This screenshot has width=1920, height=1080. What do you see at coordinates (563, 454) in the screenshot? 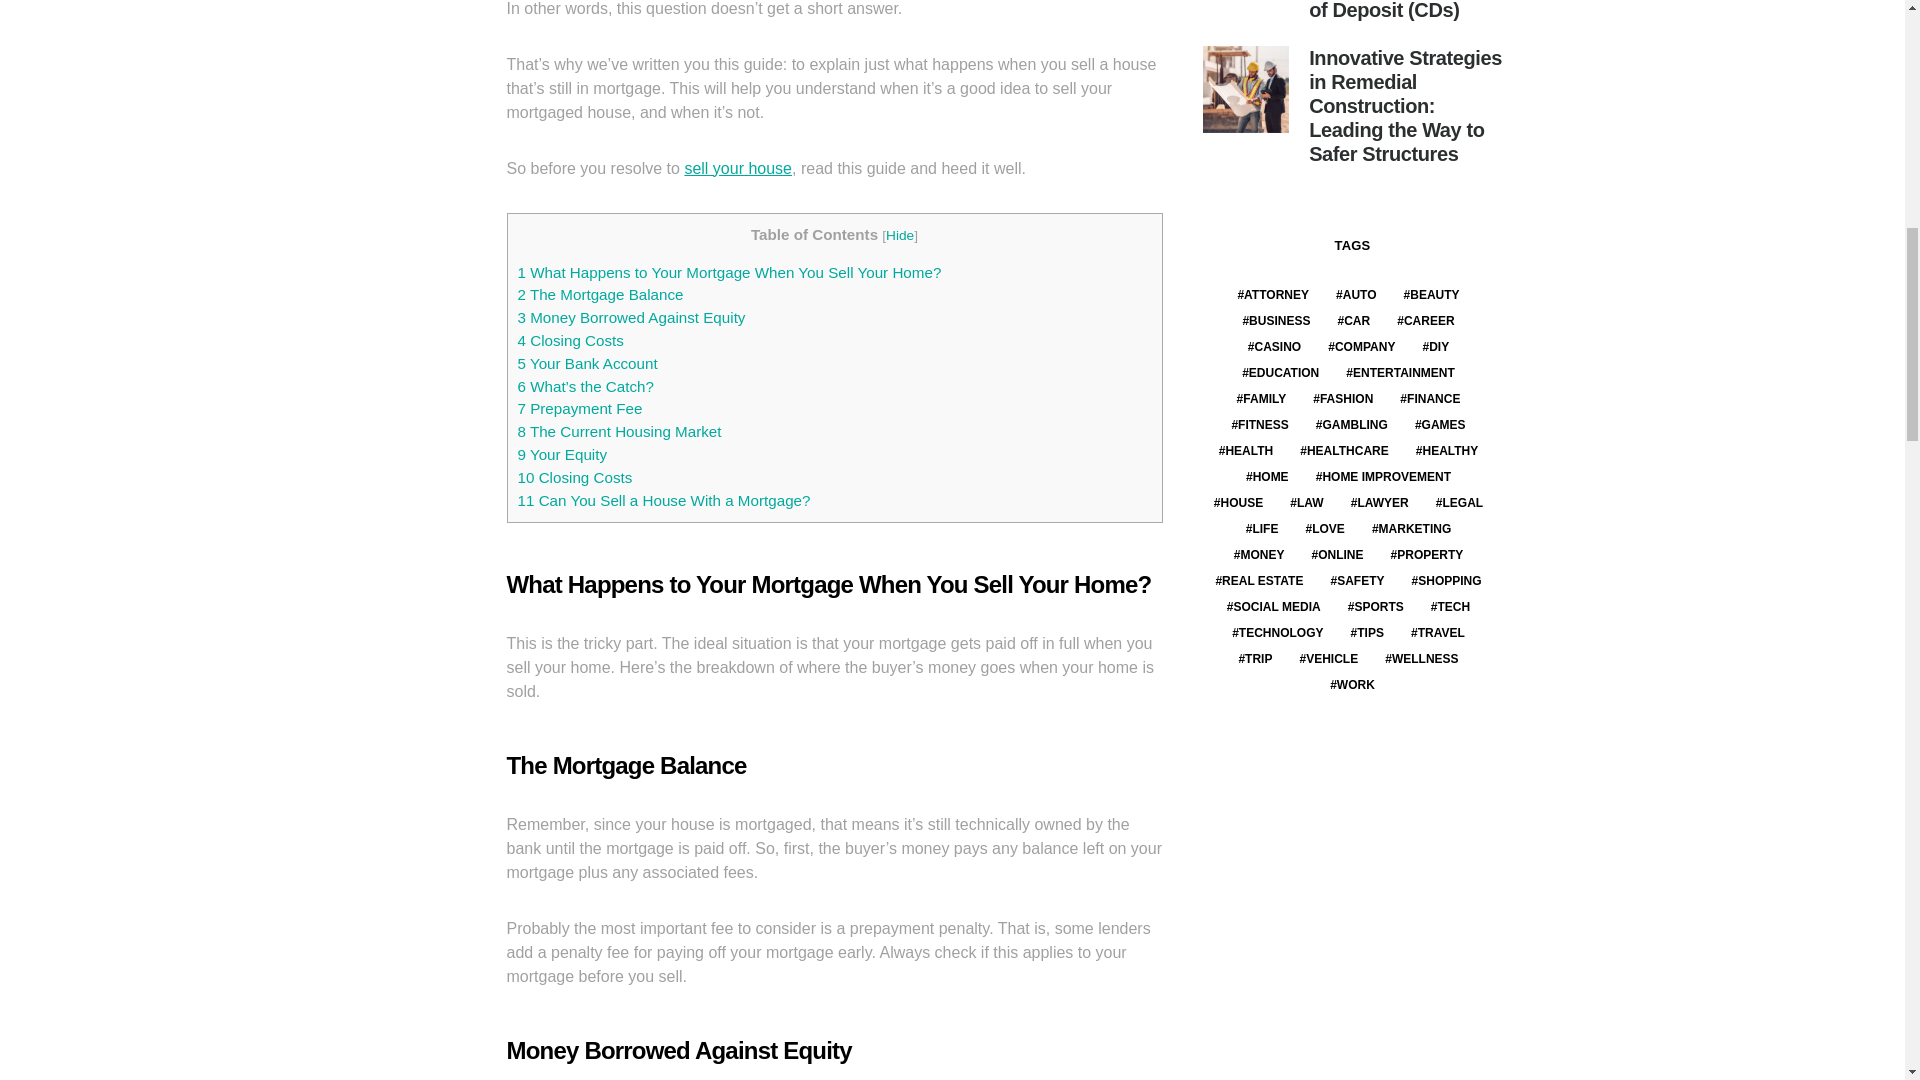
I see `9 Your Equity` at bounding box center [563, 454].